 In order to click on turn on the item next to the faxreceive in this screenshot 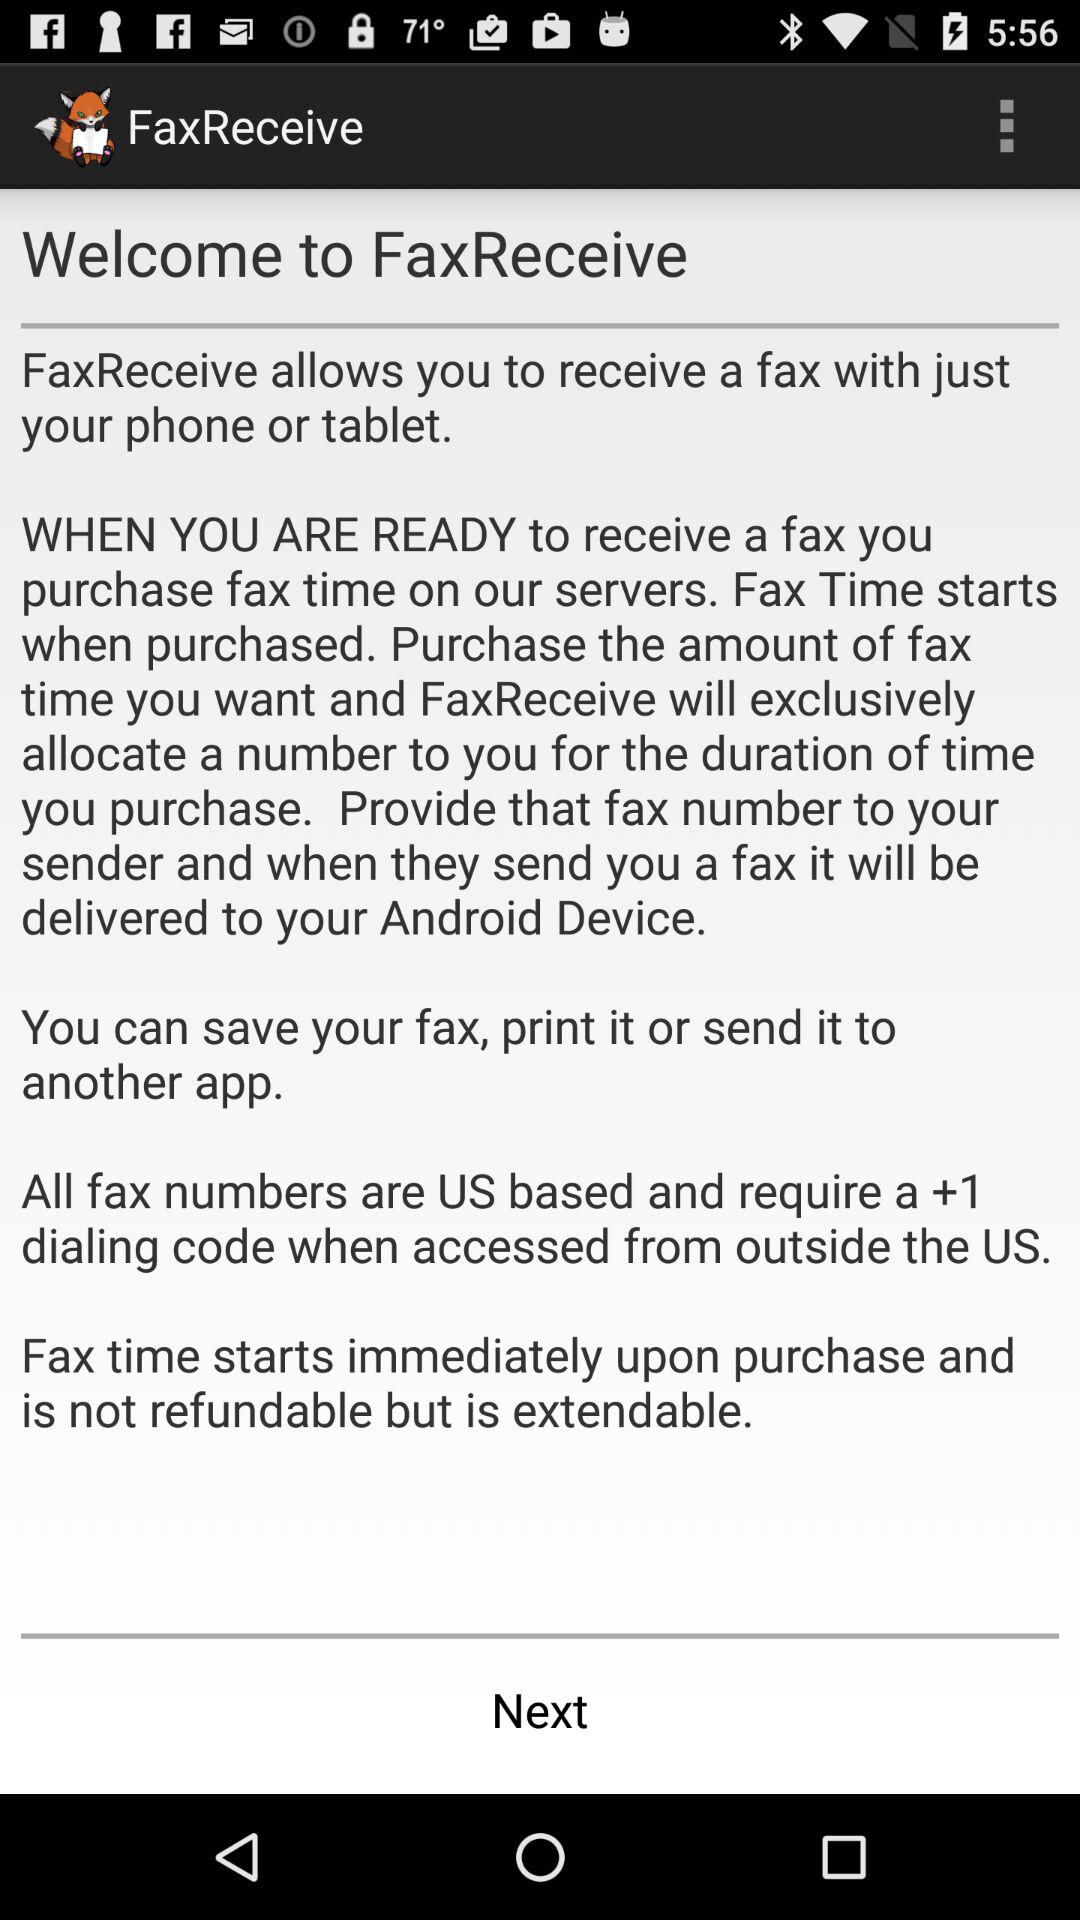, I will do `click(1006, 126)`.